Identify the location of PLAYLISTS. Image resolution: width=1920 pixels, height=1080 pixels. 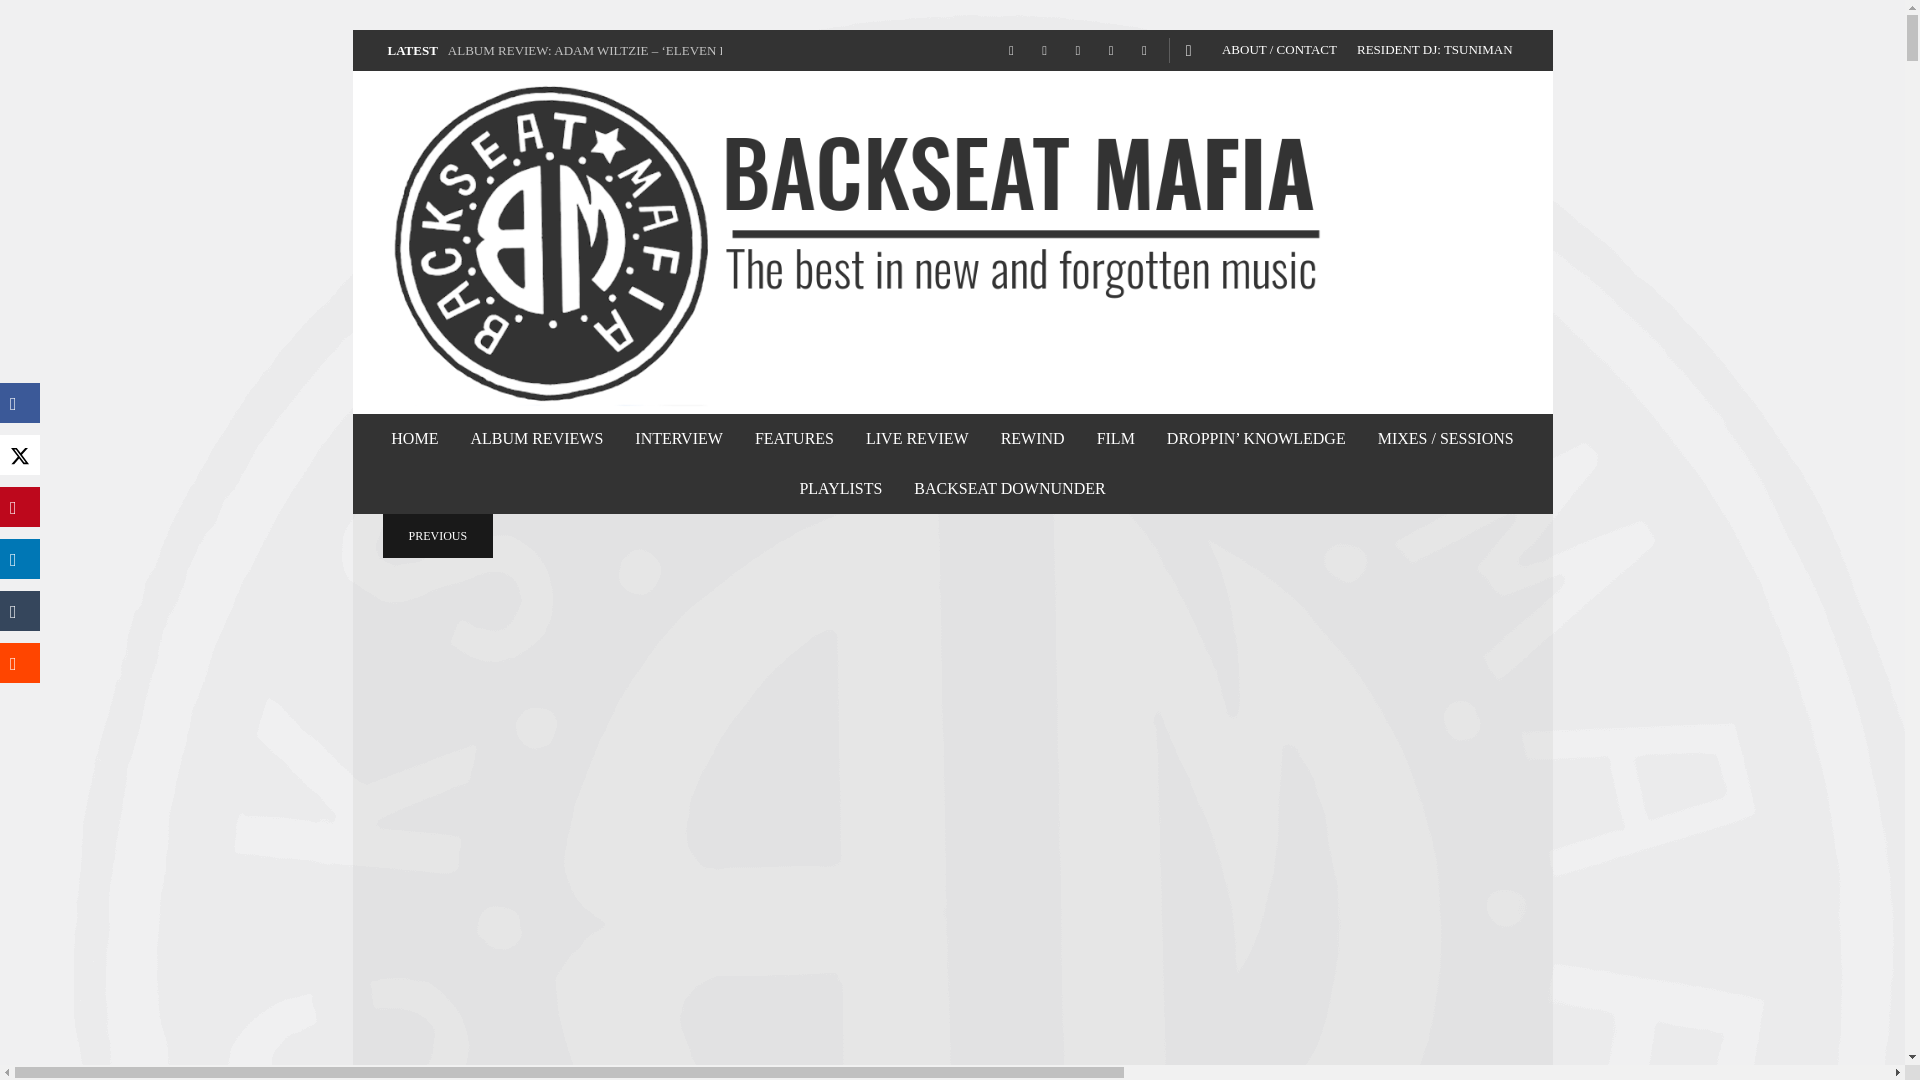
(840, 489).